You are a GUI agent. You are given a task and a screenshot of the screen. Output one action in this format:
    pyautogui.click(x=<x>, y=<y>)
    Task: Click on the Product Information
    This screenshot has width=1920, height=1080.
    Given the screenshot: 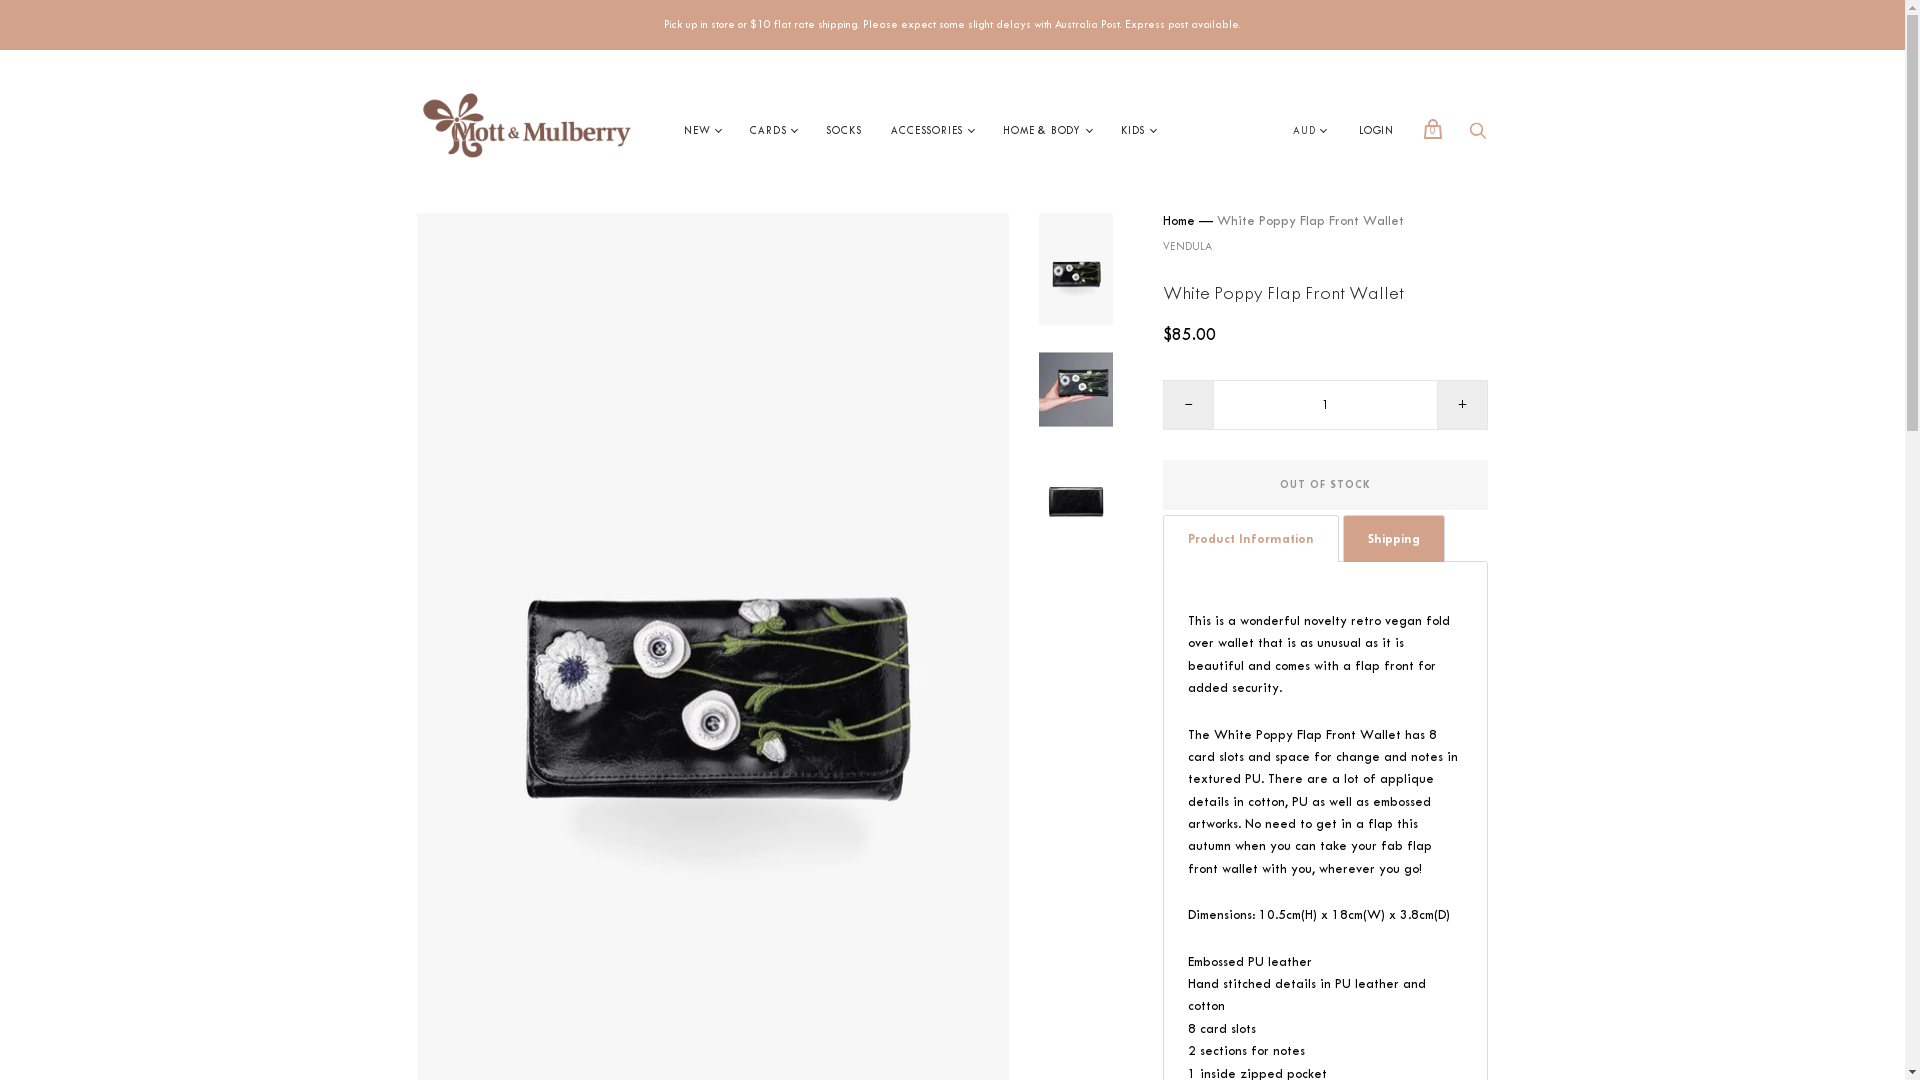 What is the action you would take?
    pyautogui.click(x=1251, y=538)
    